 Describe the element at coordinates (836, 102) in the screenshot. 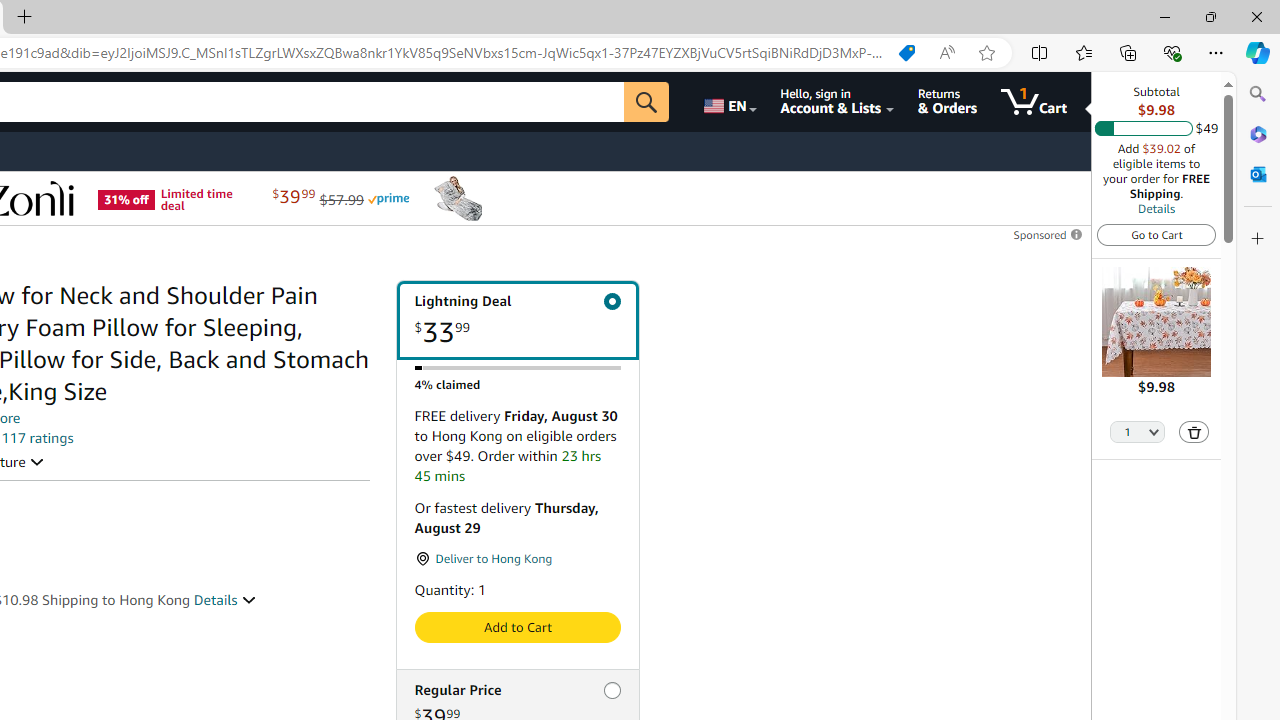

I see `Hello, sign in Account & Lists` at that location.